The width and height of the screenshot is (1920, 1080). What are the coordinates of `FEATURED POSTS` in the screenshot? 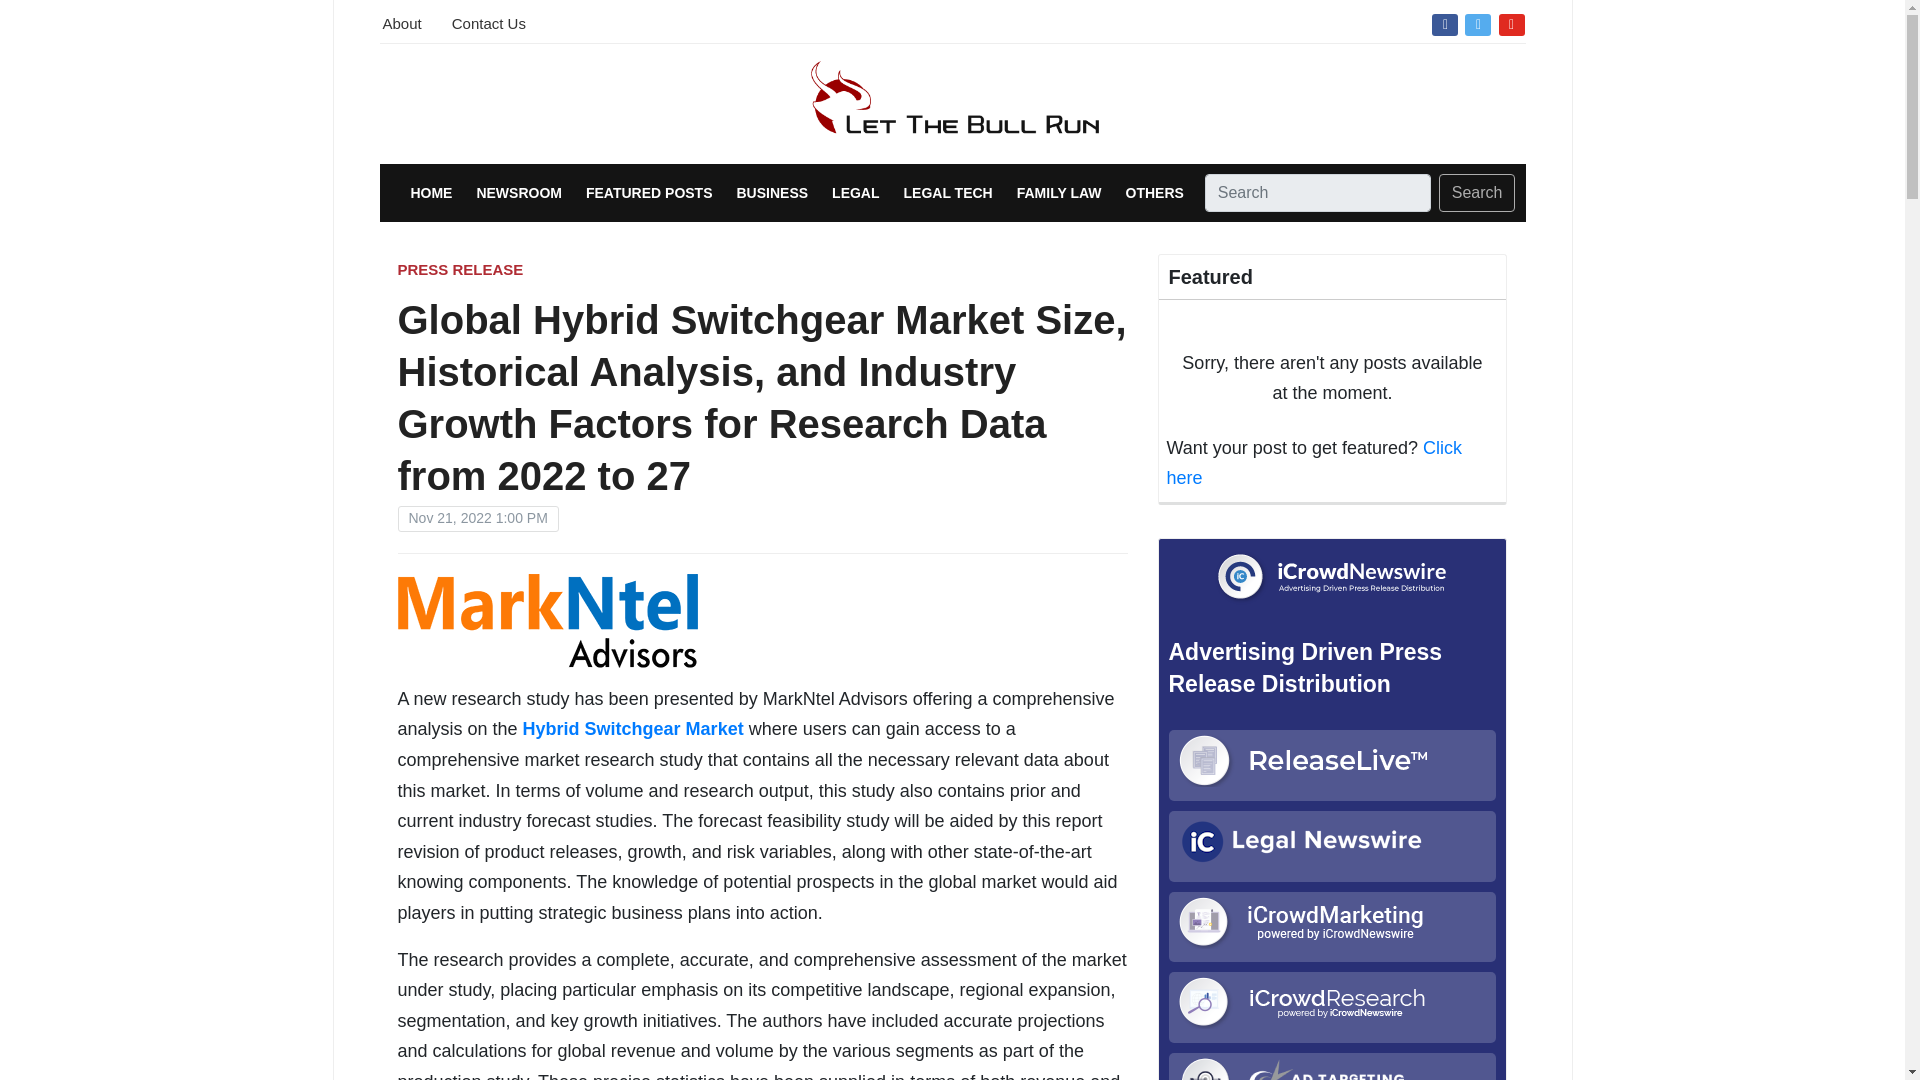 It's located at (648, 192).